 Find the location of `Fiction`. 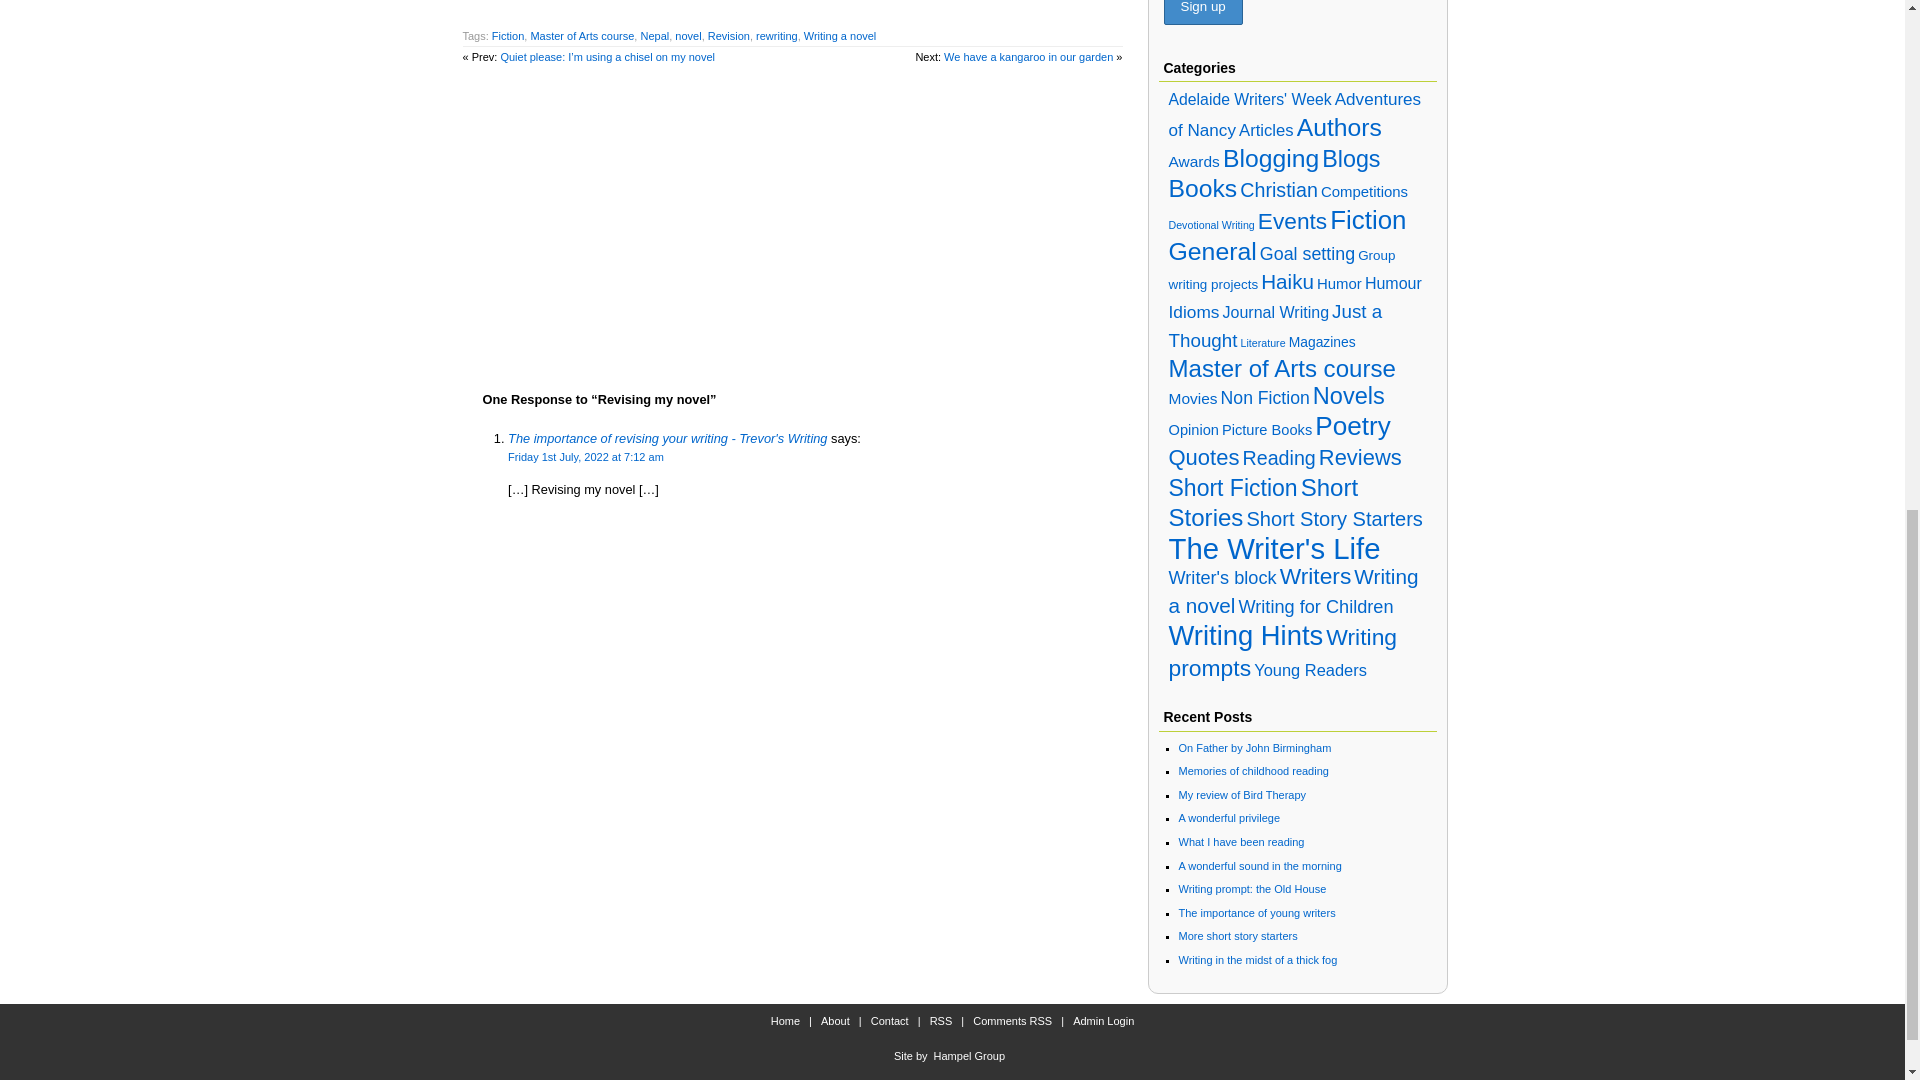

Fiction is located at coordinates (508, 36).